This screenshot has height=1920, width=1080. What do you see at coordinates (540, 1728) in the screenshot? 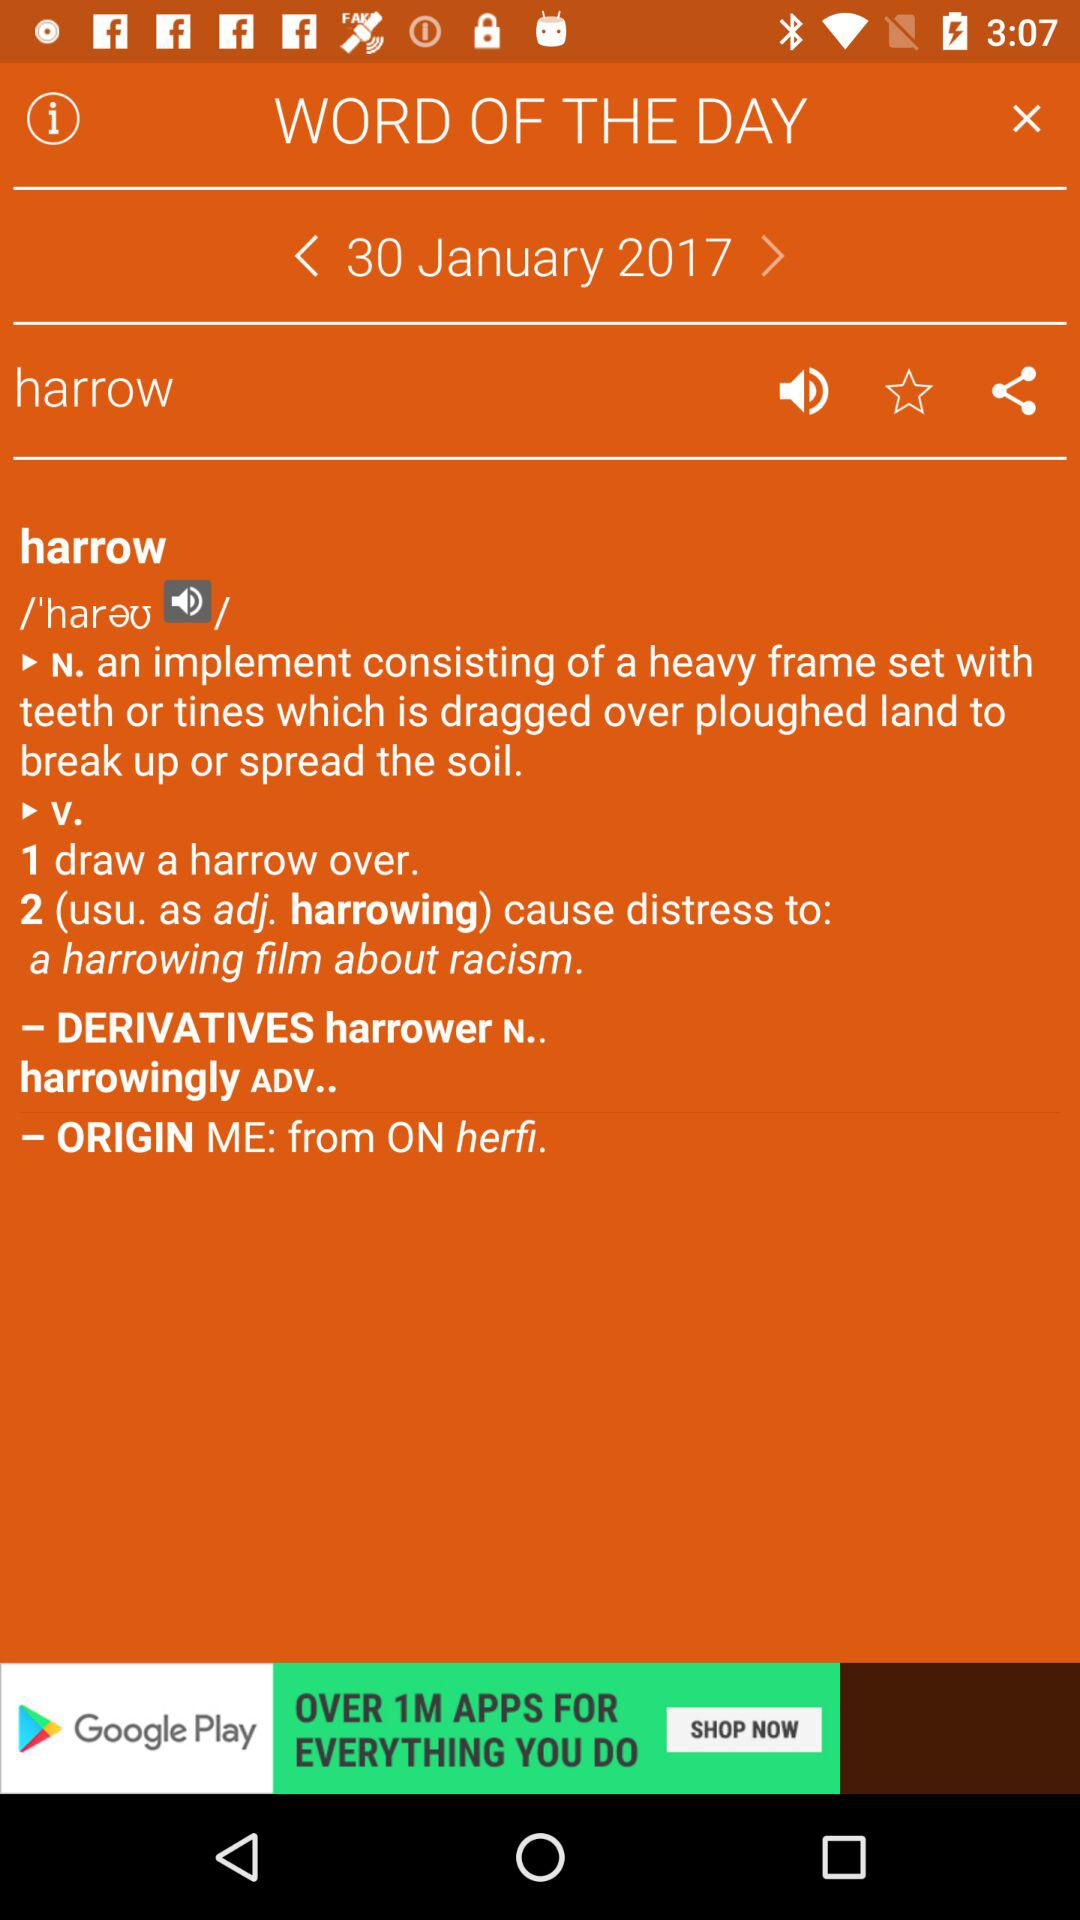
I see `go to google play` at bounding box center [540, 1728].